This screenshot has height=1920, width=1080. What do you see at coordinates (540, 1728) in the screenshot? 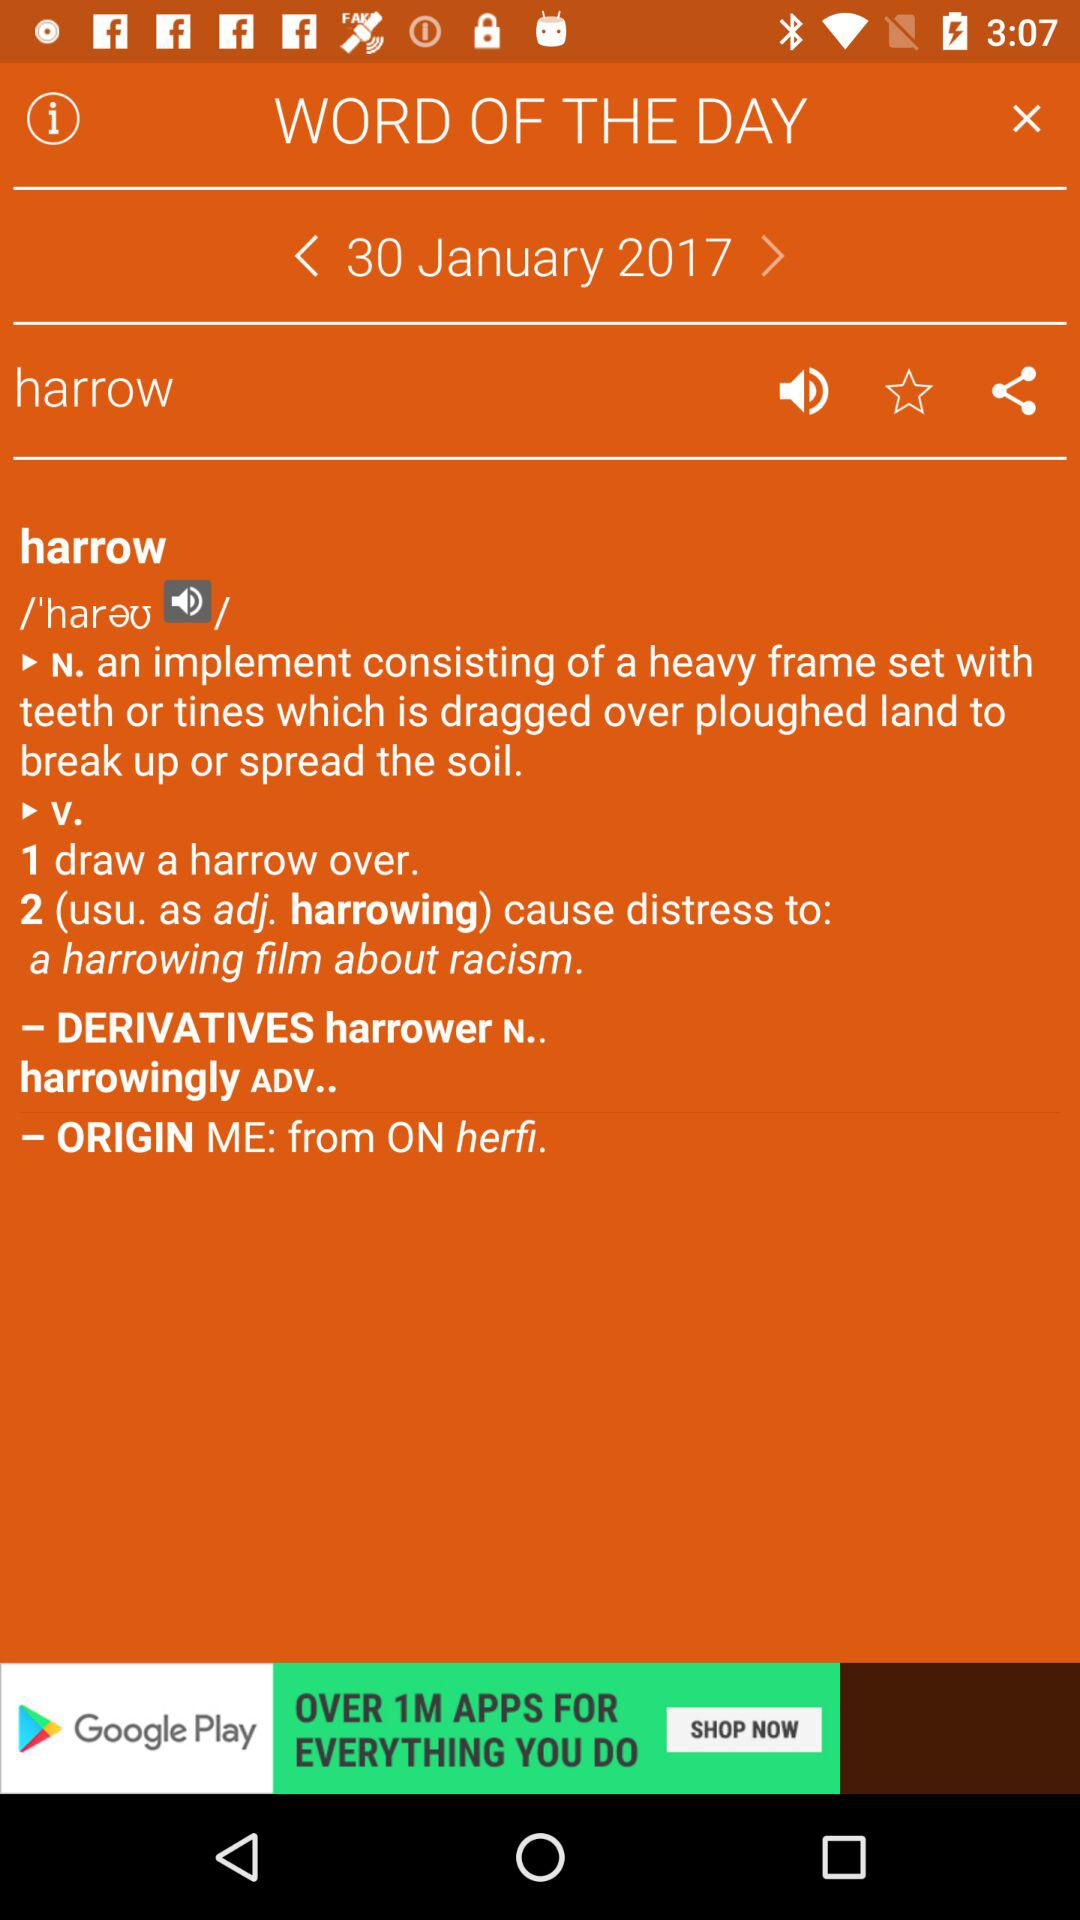
I see `go to google play` at bounding box center [540, 1728].